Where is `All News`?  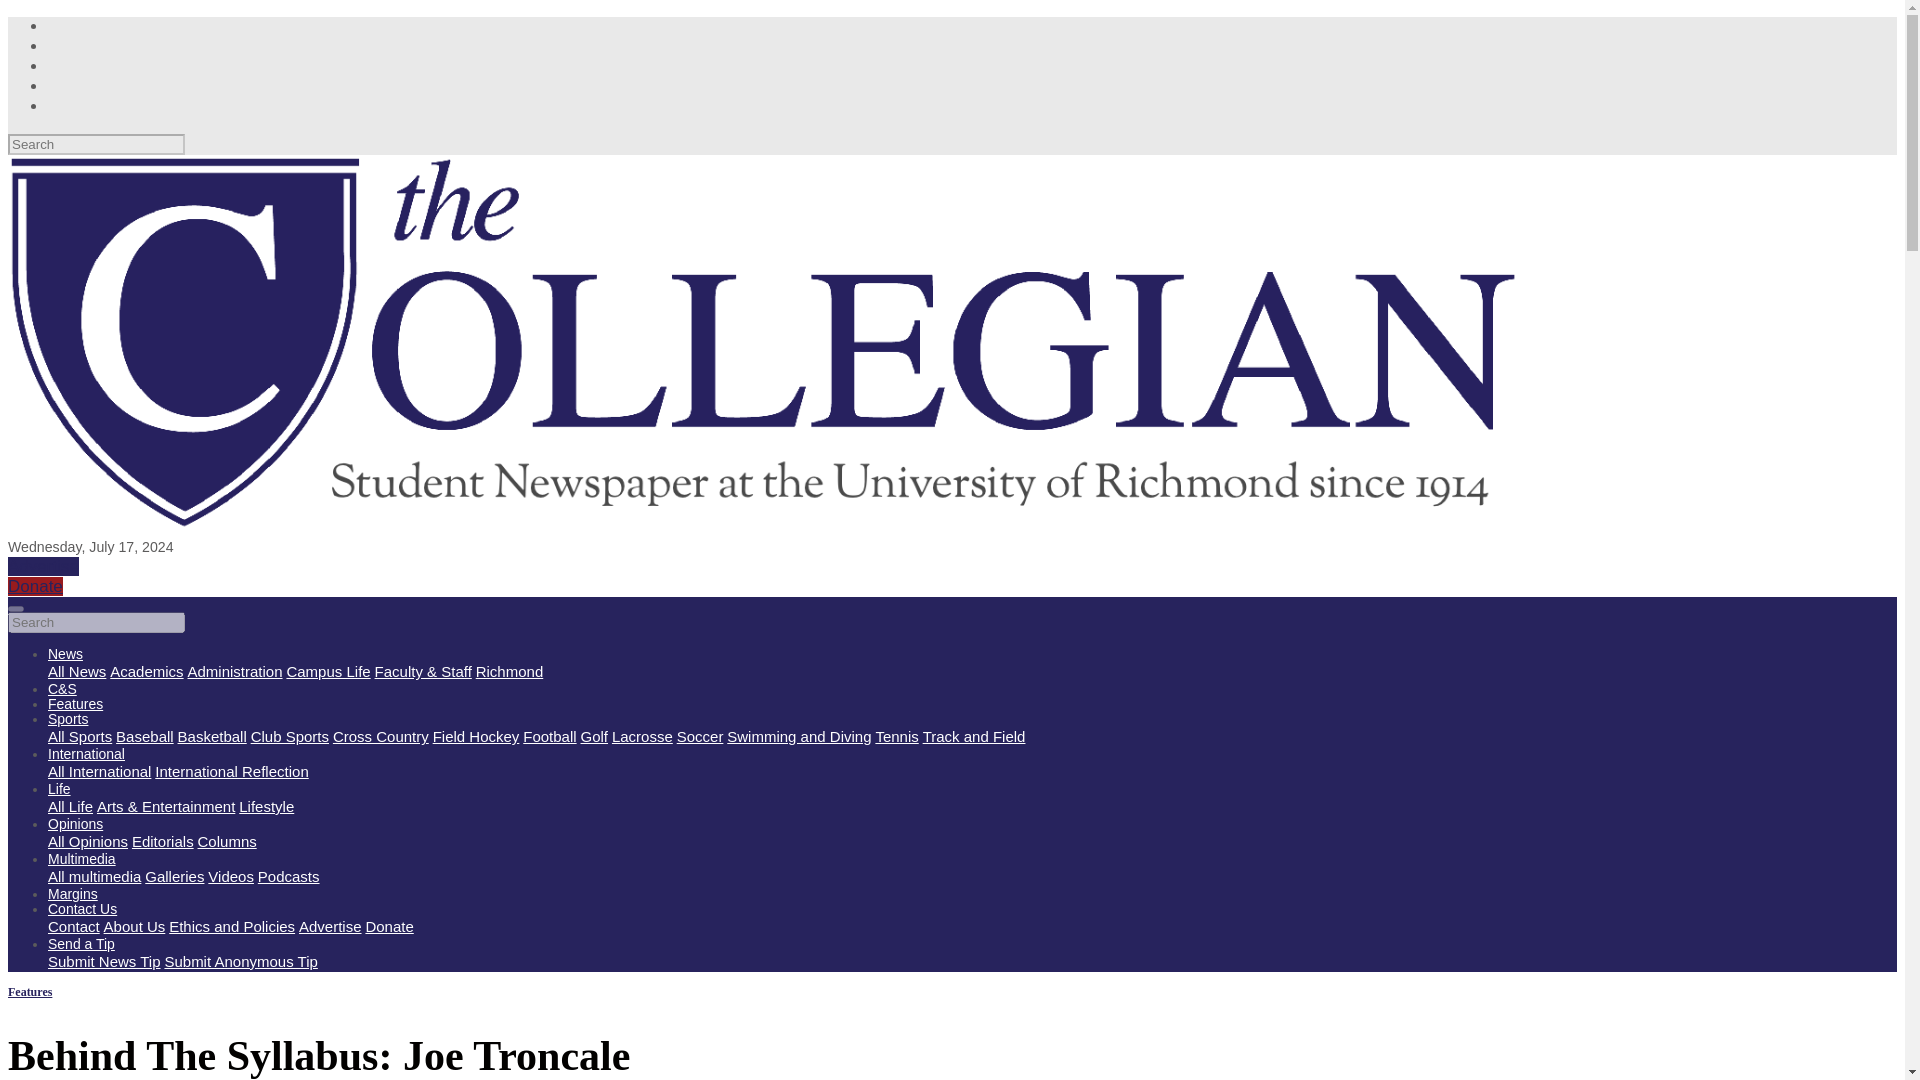 All News is located at coordinates (76, 672).